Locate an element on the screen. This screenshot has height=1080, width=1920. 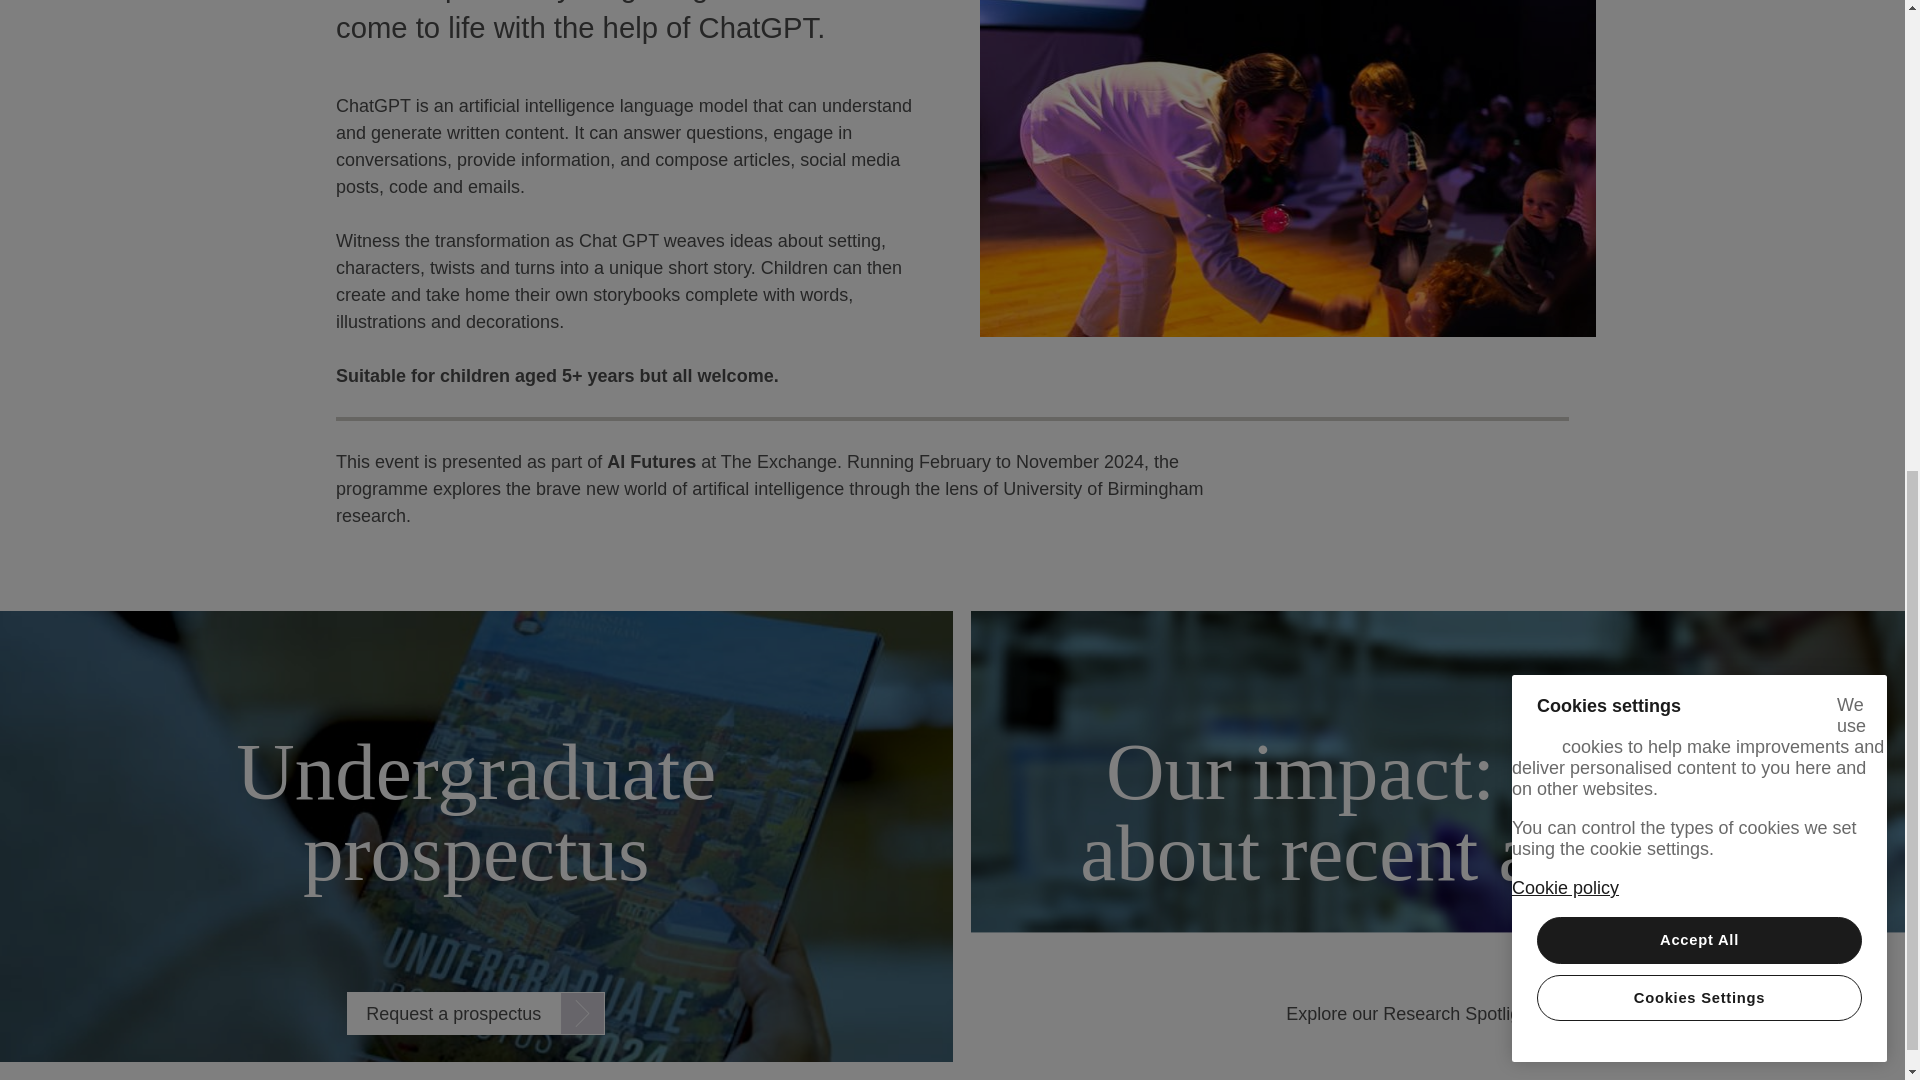
Accept All is located at coordinates (1700, 87).